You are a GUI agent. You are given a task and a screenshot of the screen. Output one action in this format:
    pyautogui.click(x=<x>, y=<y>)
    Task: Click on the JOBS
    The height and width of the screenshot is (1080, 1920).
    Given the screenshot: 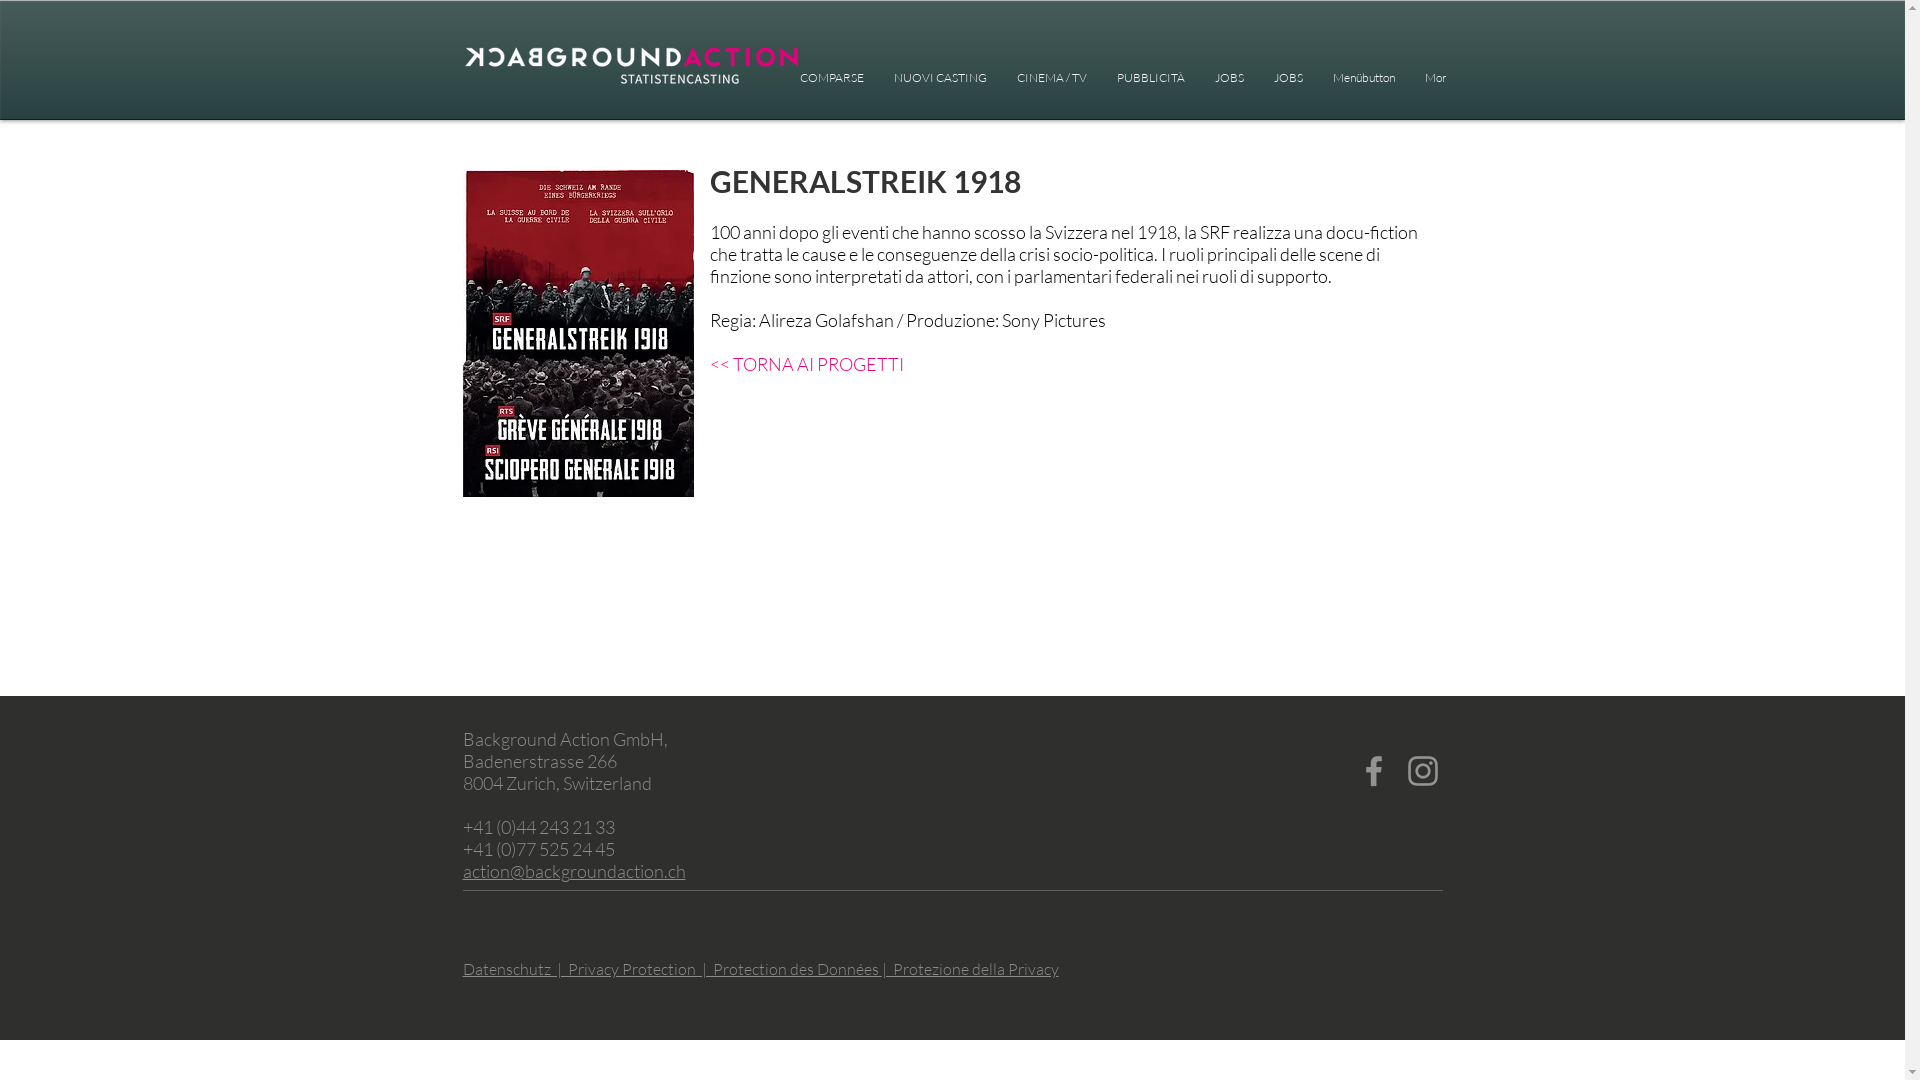 What is the action you would take?
    pyautogui.click(x=1288, y=80)
    